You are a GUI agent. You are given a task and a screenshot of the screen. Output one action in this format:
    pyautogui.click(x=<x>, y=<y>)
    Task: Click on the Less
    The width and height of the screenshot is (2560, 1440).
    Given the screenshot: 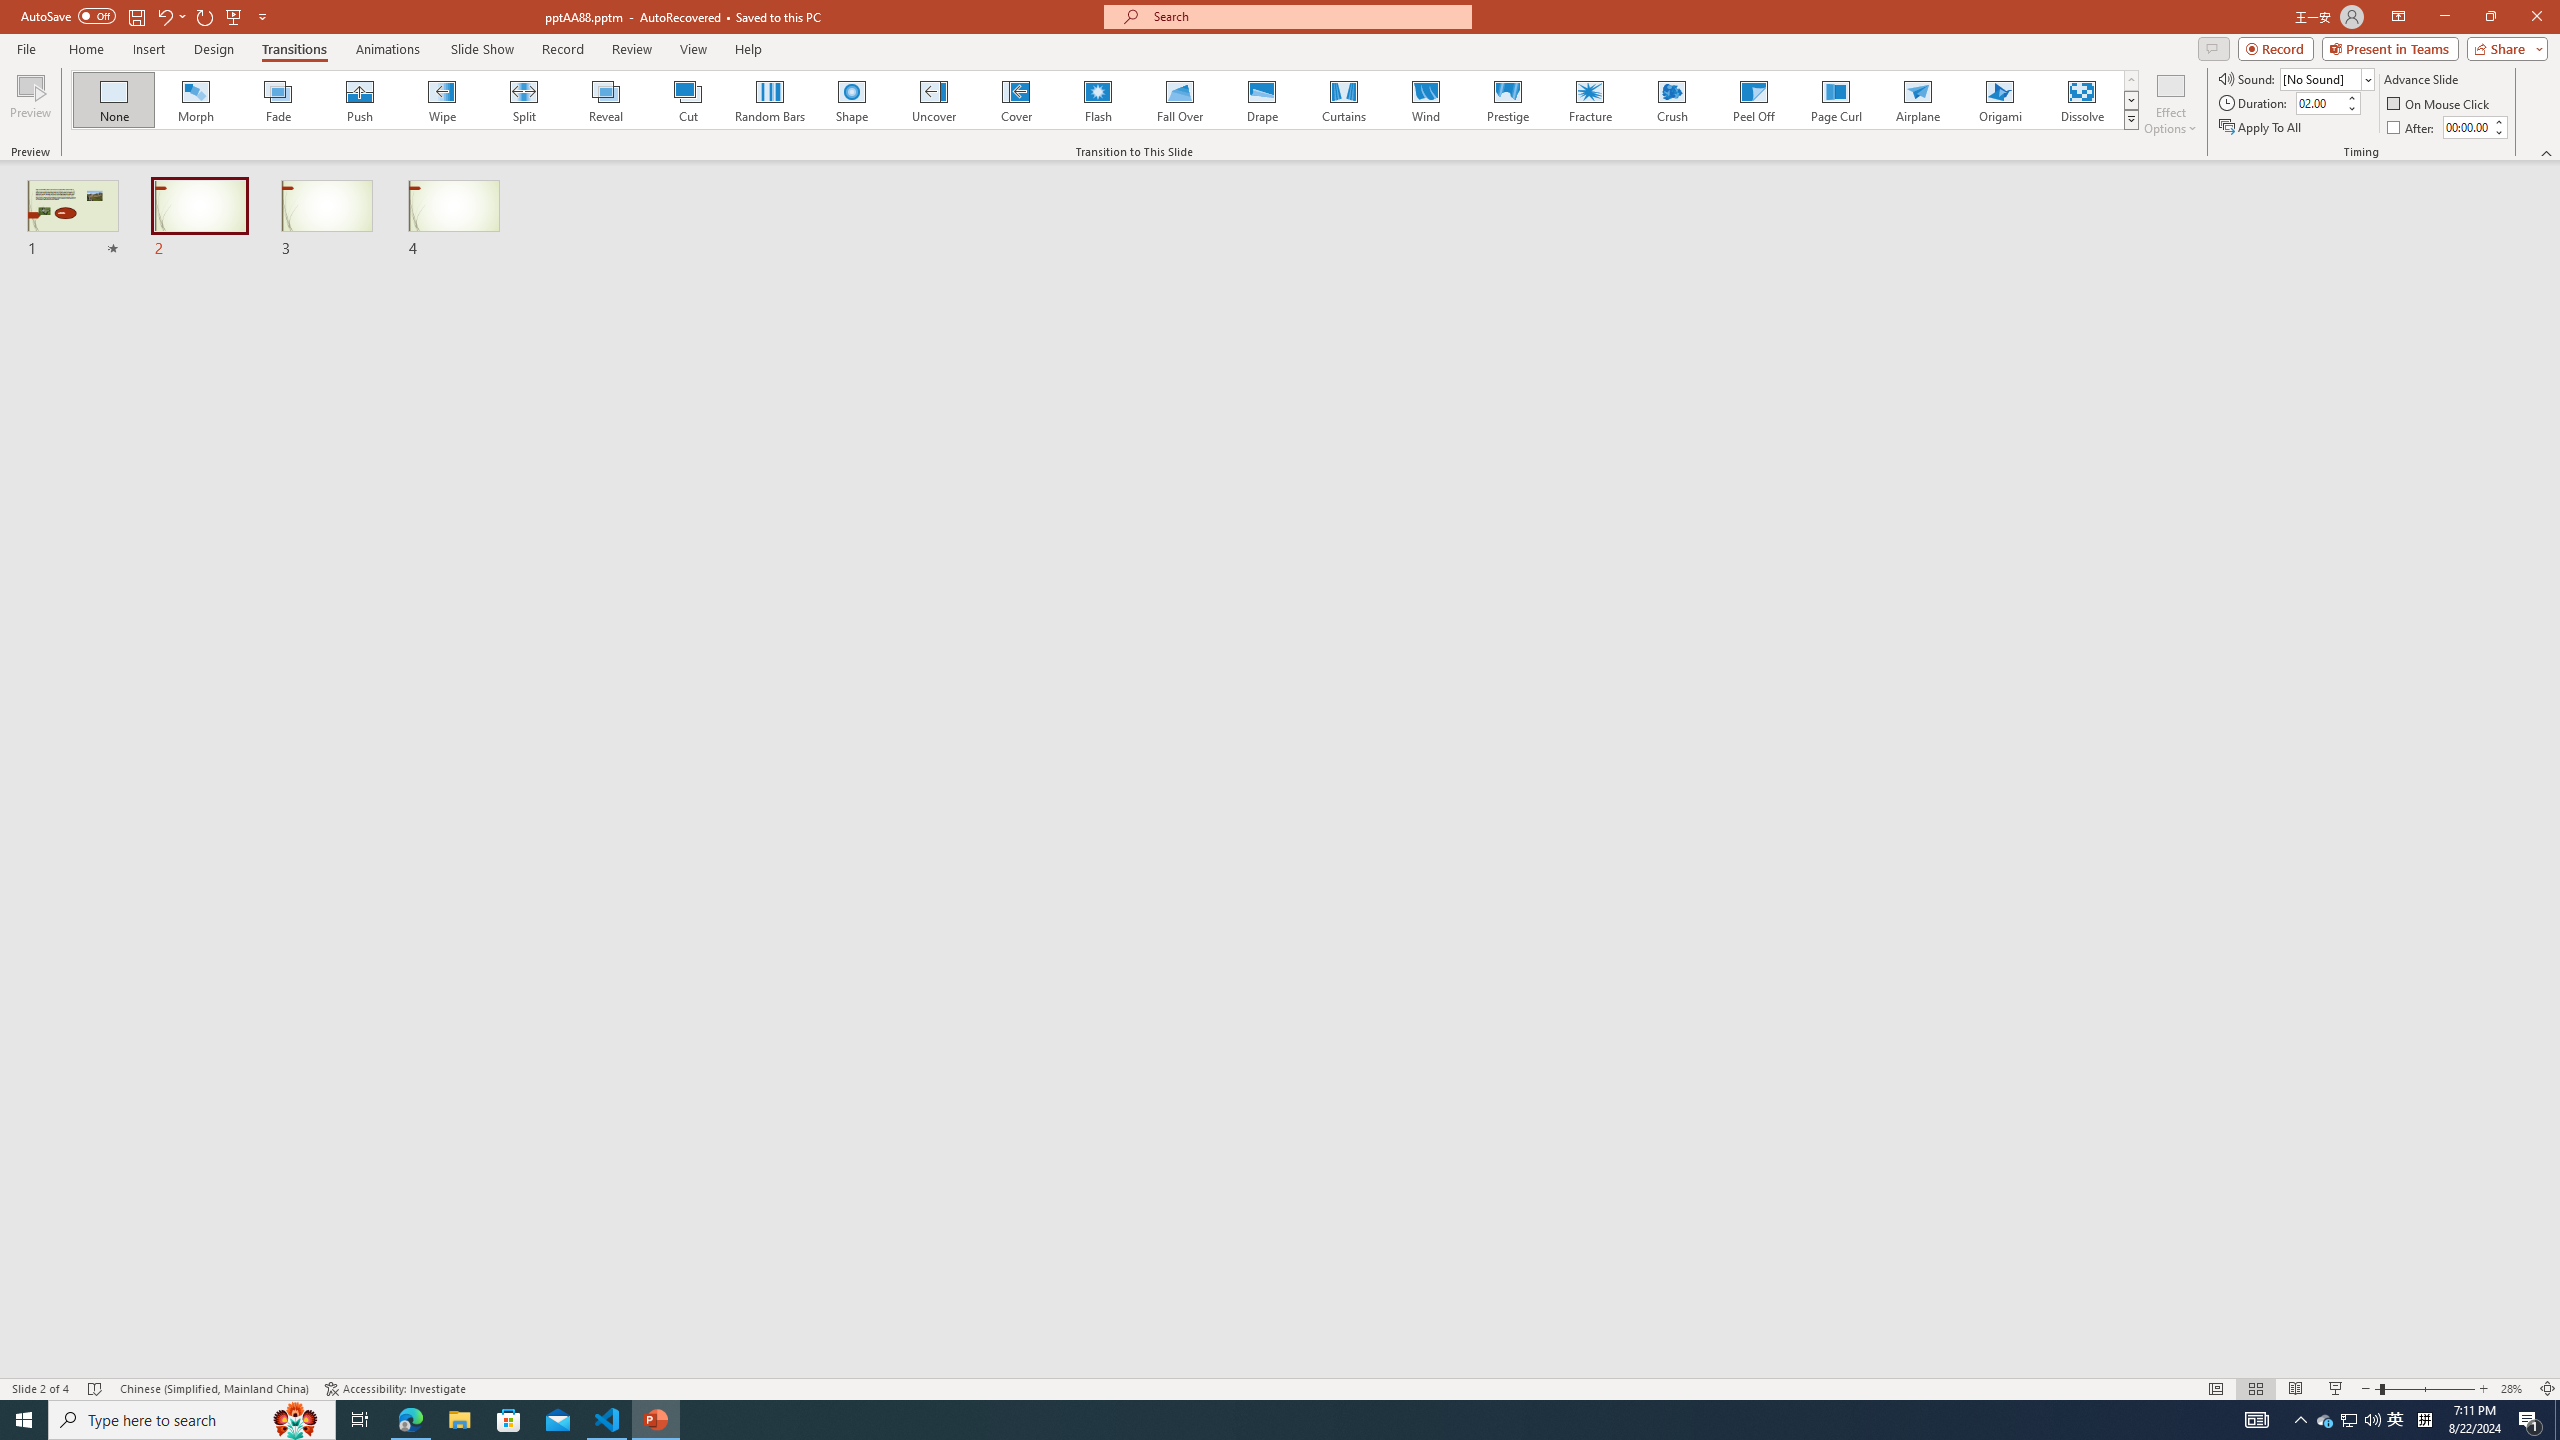 What is the action you would take?
    pyautogui.click(x=2498, y=132)
    